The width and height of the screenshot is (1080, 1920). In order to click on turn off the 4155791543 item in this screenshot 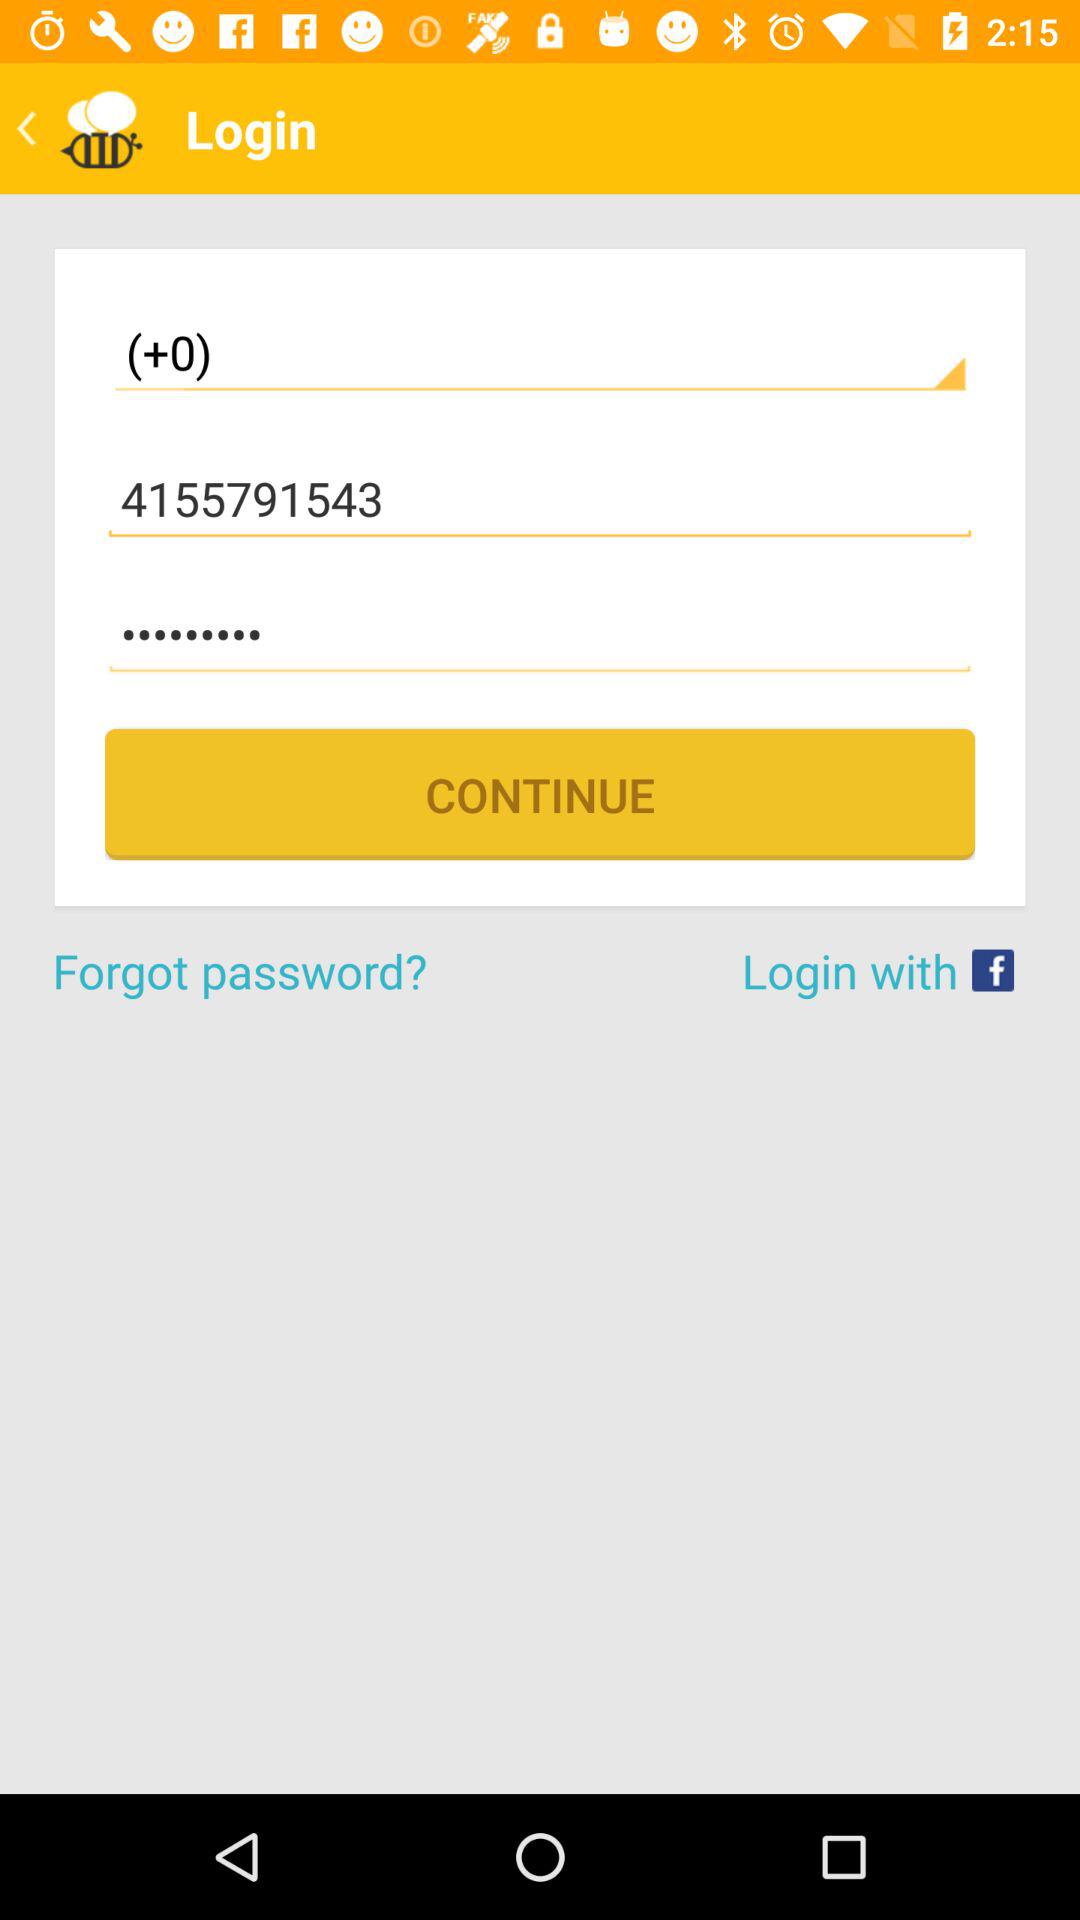, I will do `click(540, 498)`.